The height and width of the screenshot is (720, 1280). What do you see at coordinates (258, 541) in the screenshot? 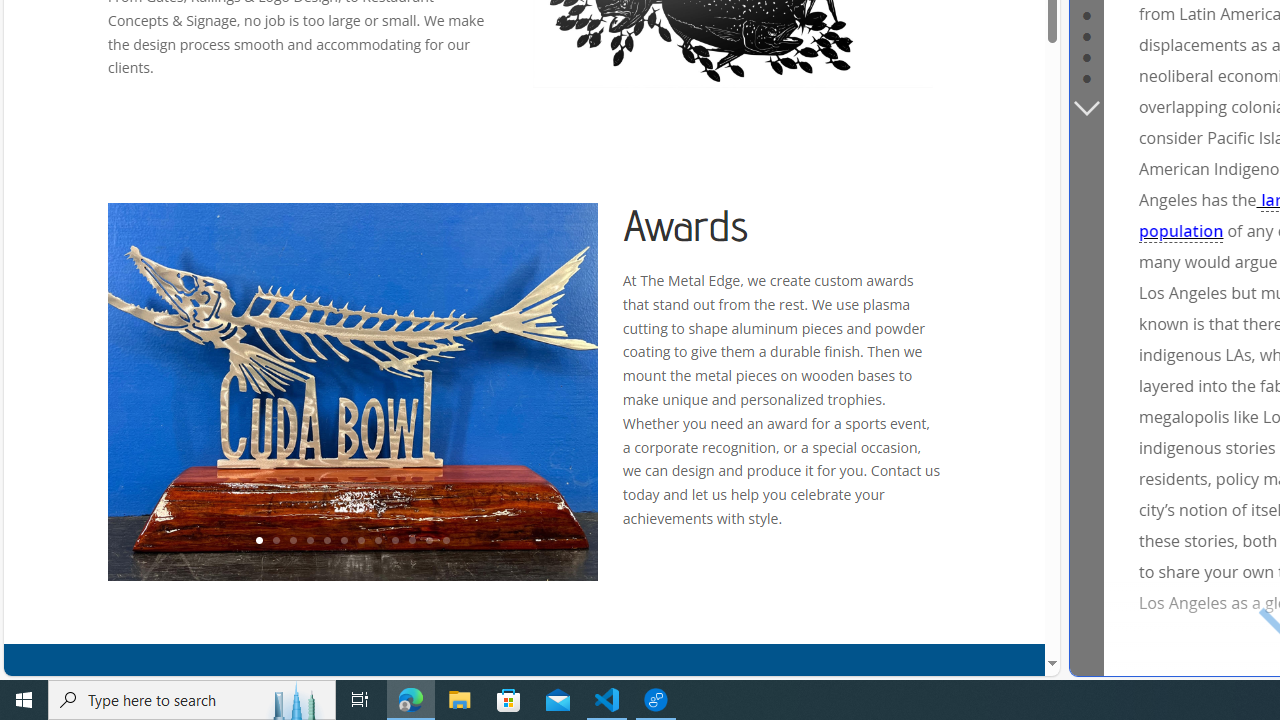
I see `1` at bounding box center [258, 541].